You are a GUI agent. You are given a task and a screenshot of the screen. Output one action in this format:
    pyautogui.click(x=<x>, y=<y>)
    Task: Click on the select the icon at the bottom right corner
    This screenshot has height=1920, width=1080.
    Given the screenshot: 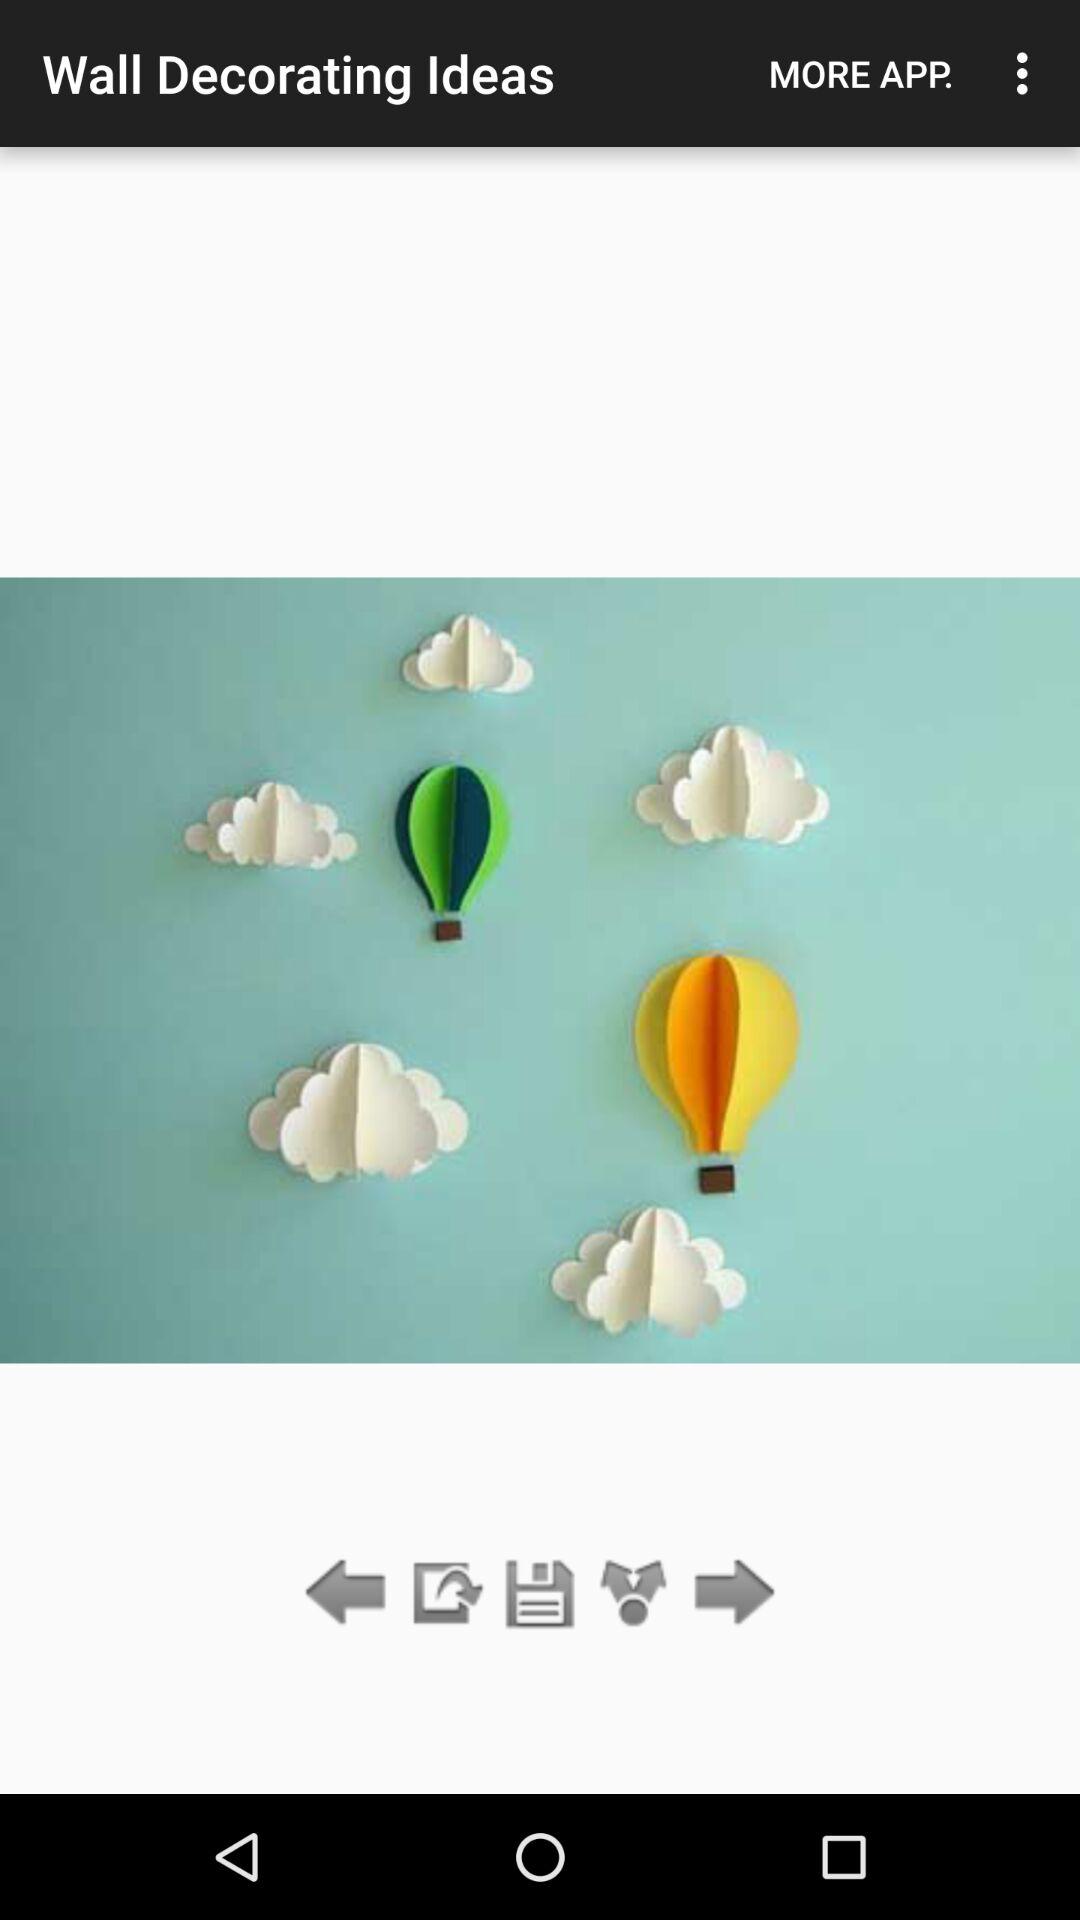 What is the action you would take?
    pyautogui.click(x=728, y=1594)
    